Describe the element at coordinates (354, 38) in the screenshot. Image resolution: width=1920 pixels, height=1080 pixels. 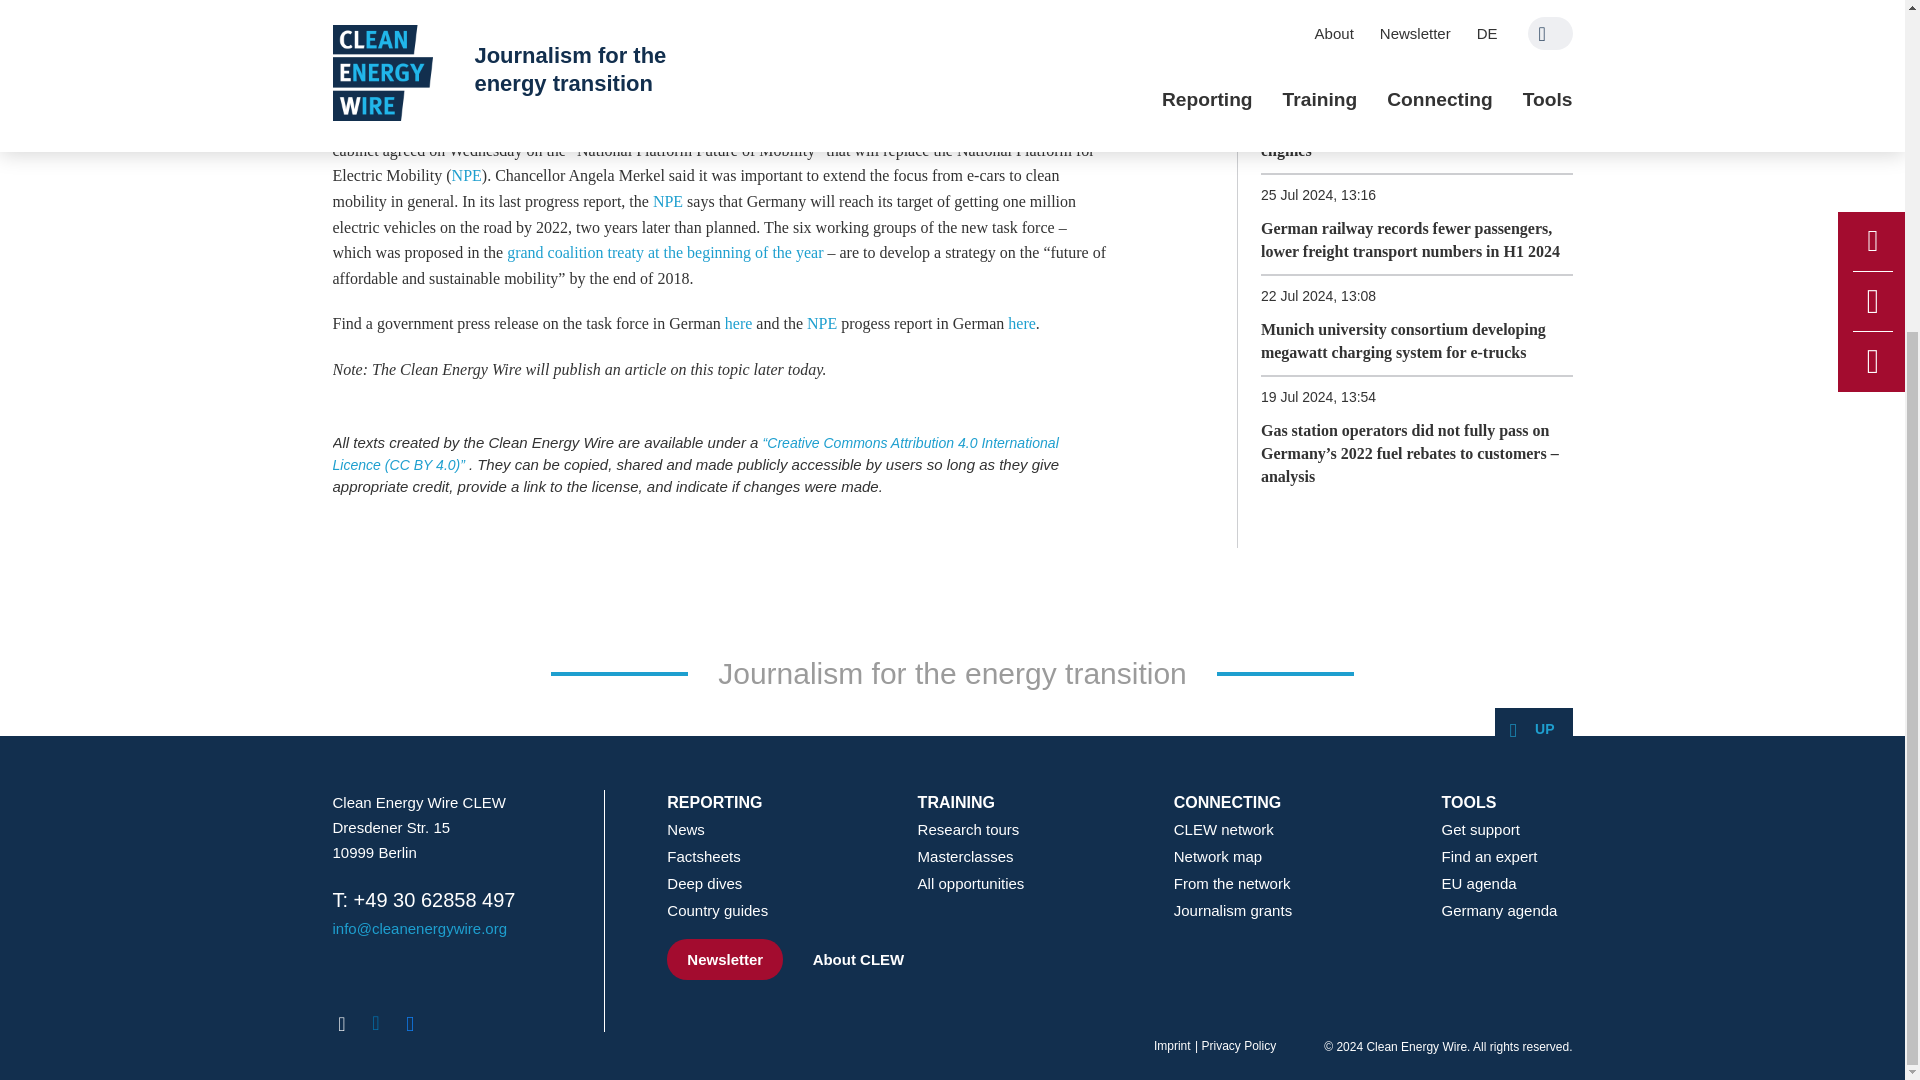
I see `Cars` at that location.